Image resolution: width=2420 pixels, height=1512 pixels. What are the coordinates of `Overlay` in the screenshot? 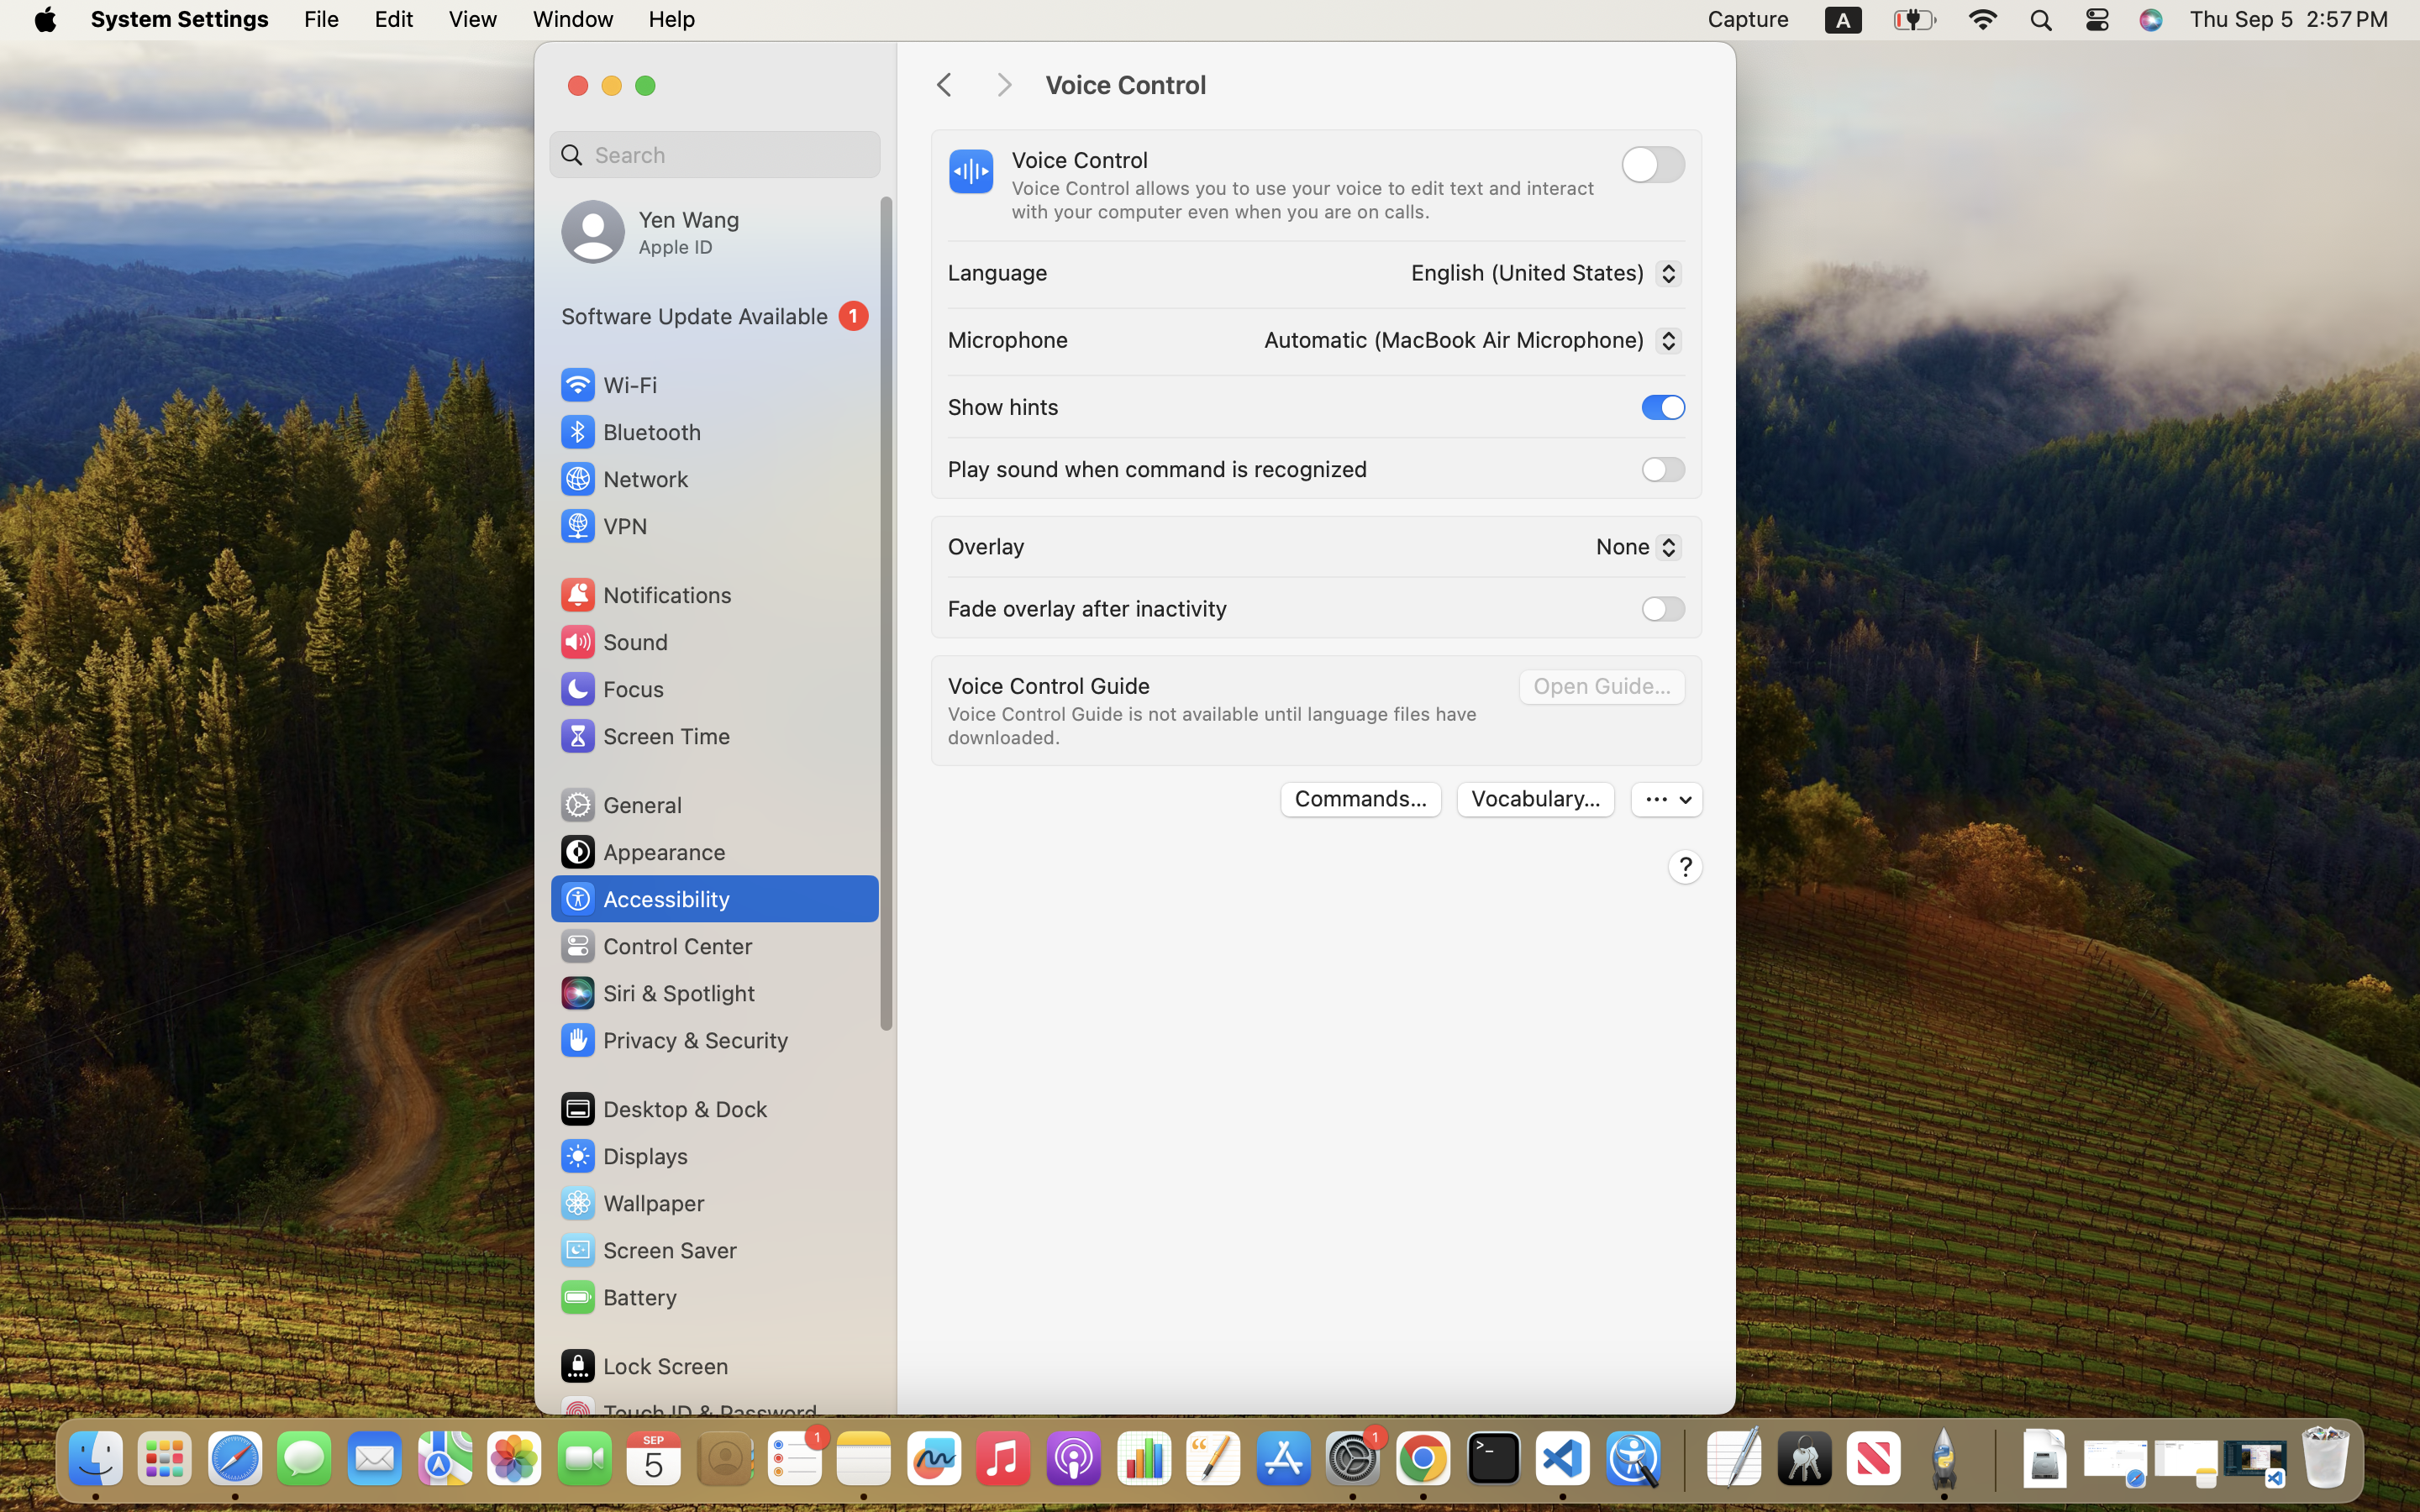 It's located at (986, 546).